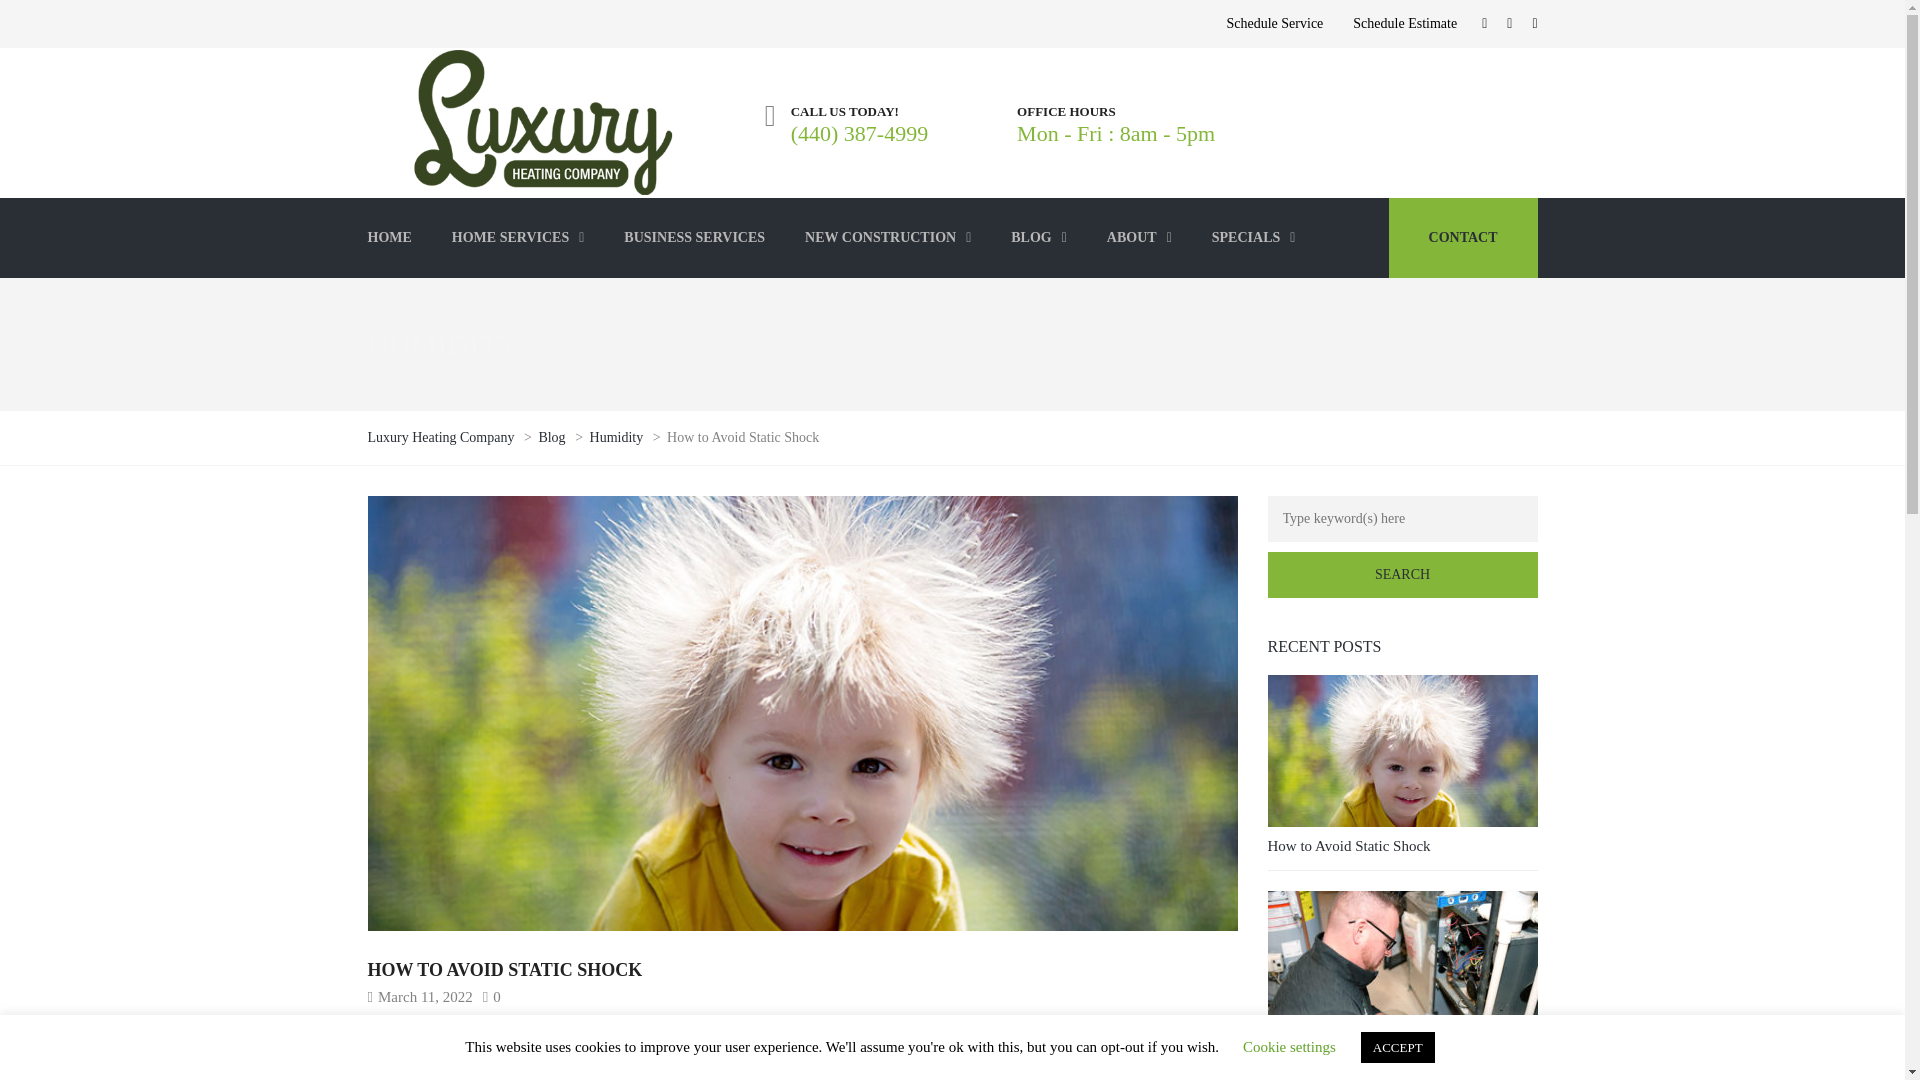 This screenshot has height=1080, width=1920. I want to click on Search, so click(1402, 574).